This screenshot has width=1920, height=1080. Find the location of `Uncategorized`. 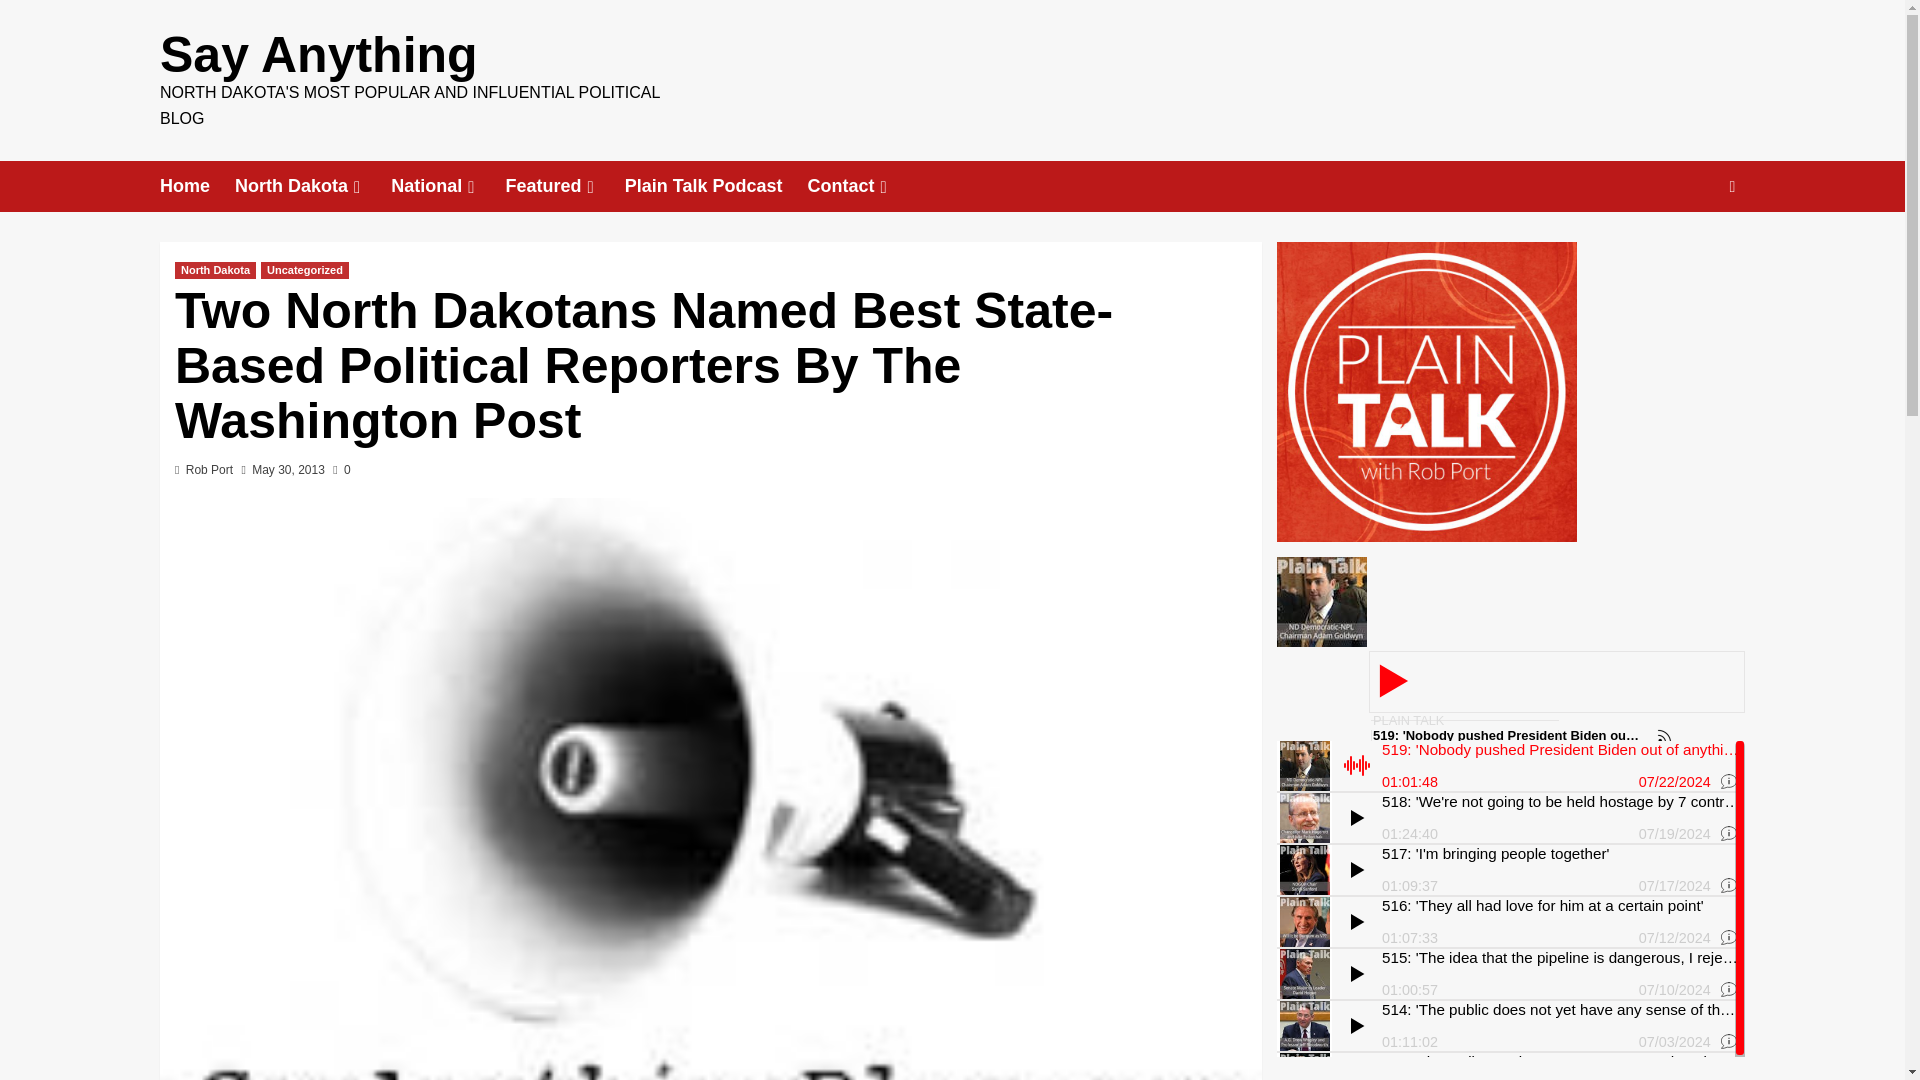

Uncategorized is located at coordinates (305, 270).